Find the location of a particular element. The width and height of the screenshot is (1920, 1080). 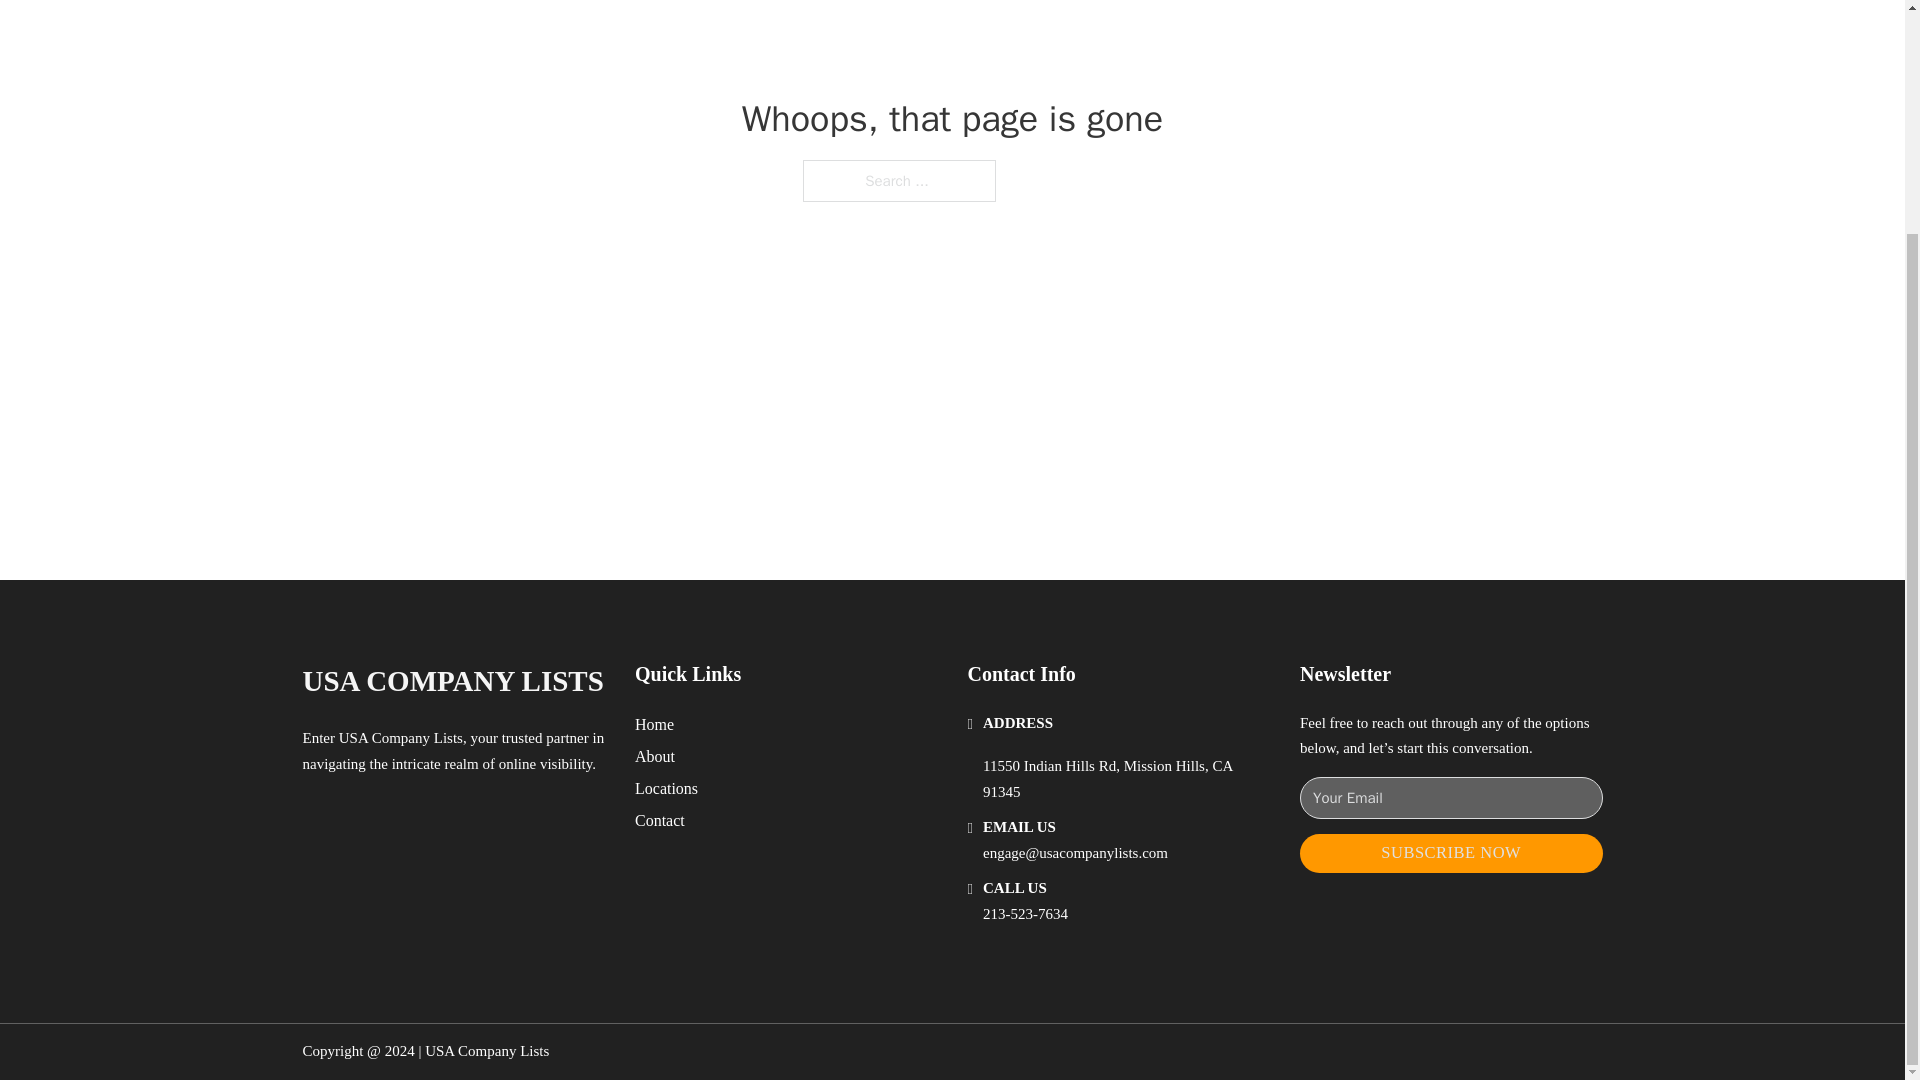

Contact is located at coordinates (660, 820).